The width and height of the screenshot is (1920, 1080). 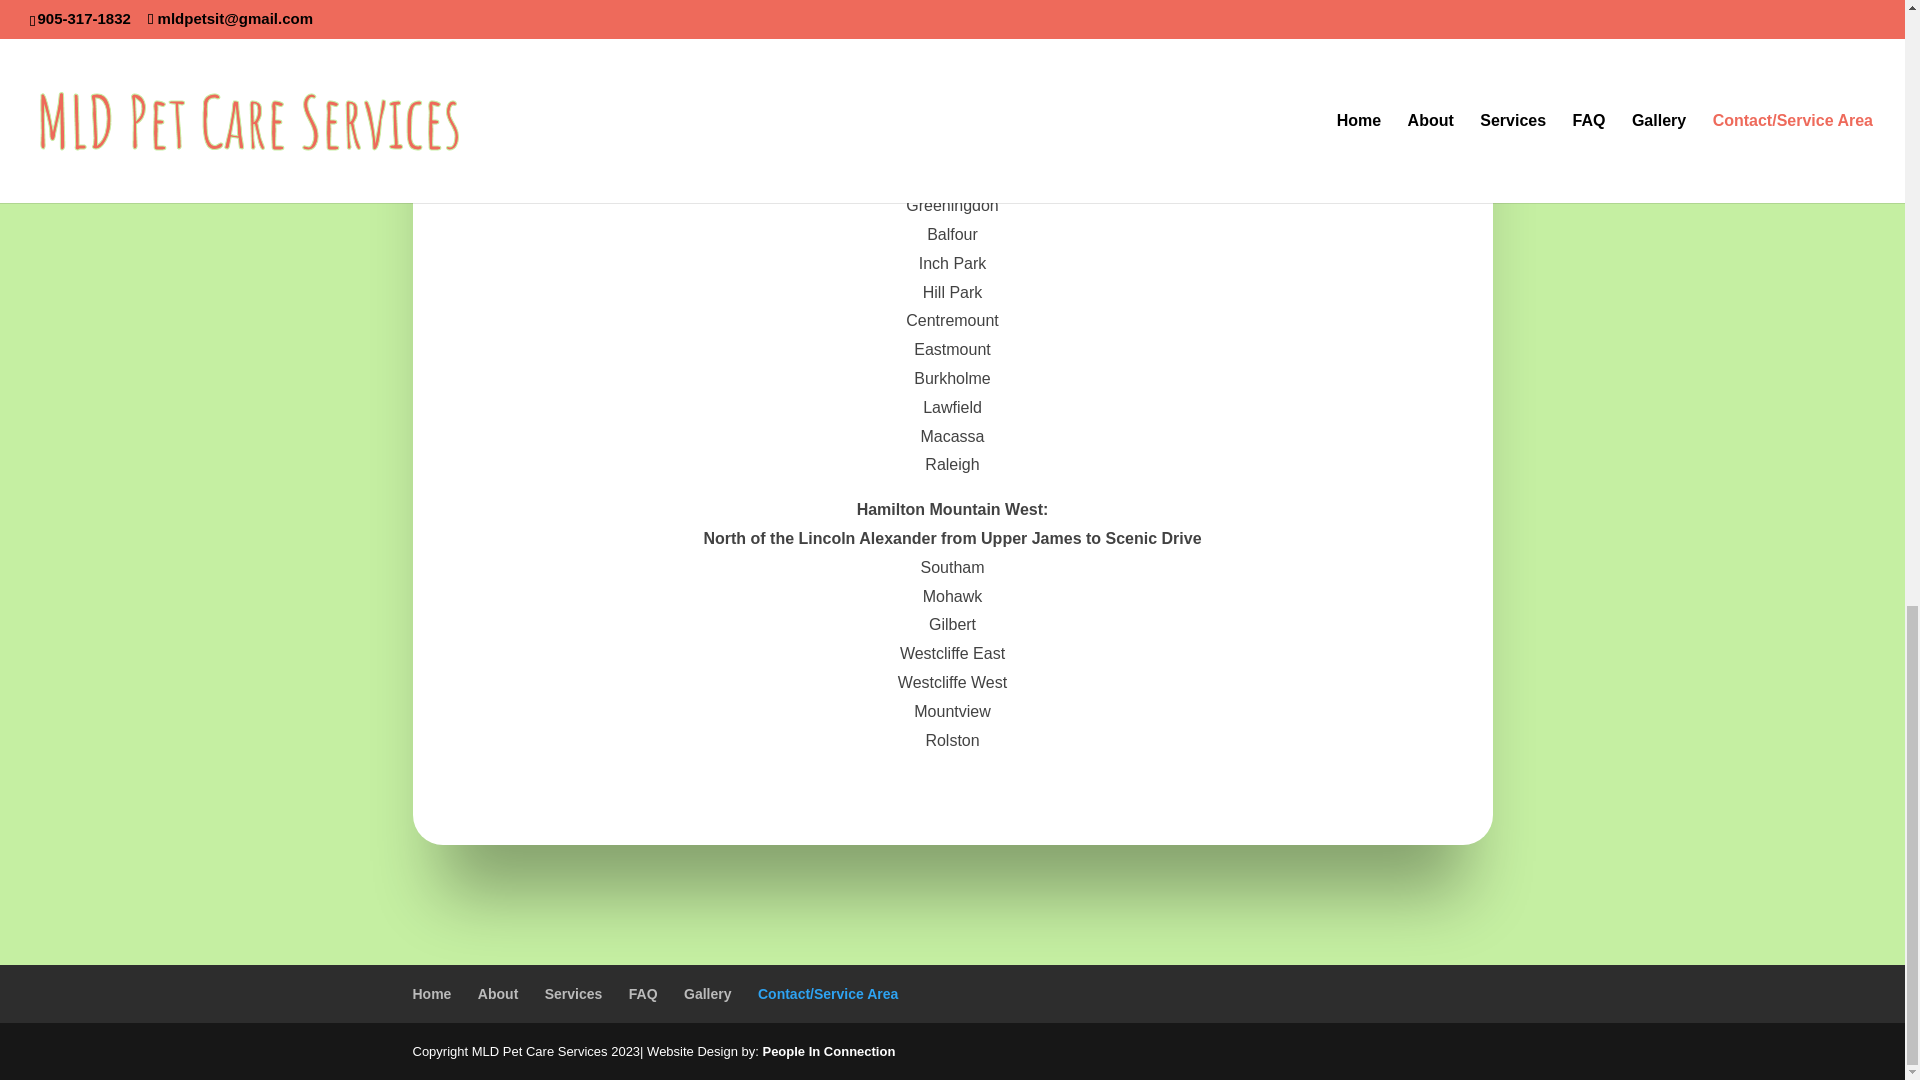 I want to click on Services, so click(x=574, y=994).